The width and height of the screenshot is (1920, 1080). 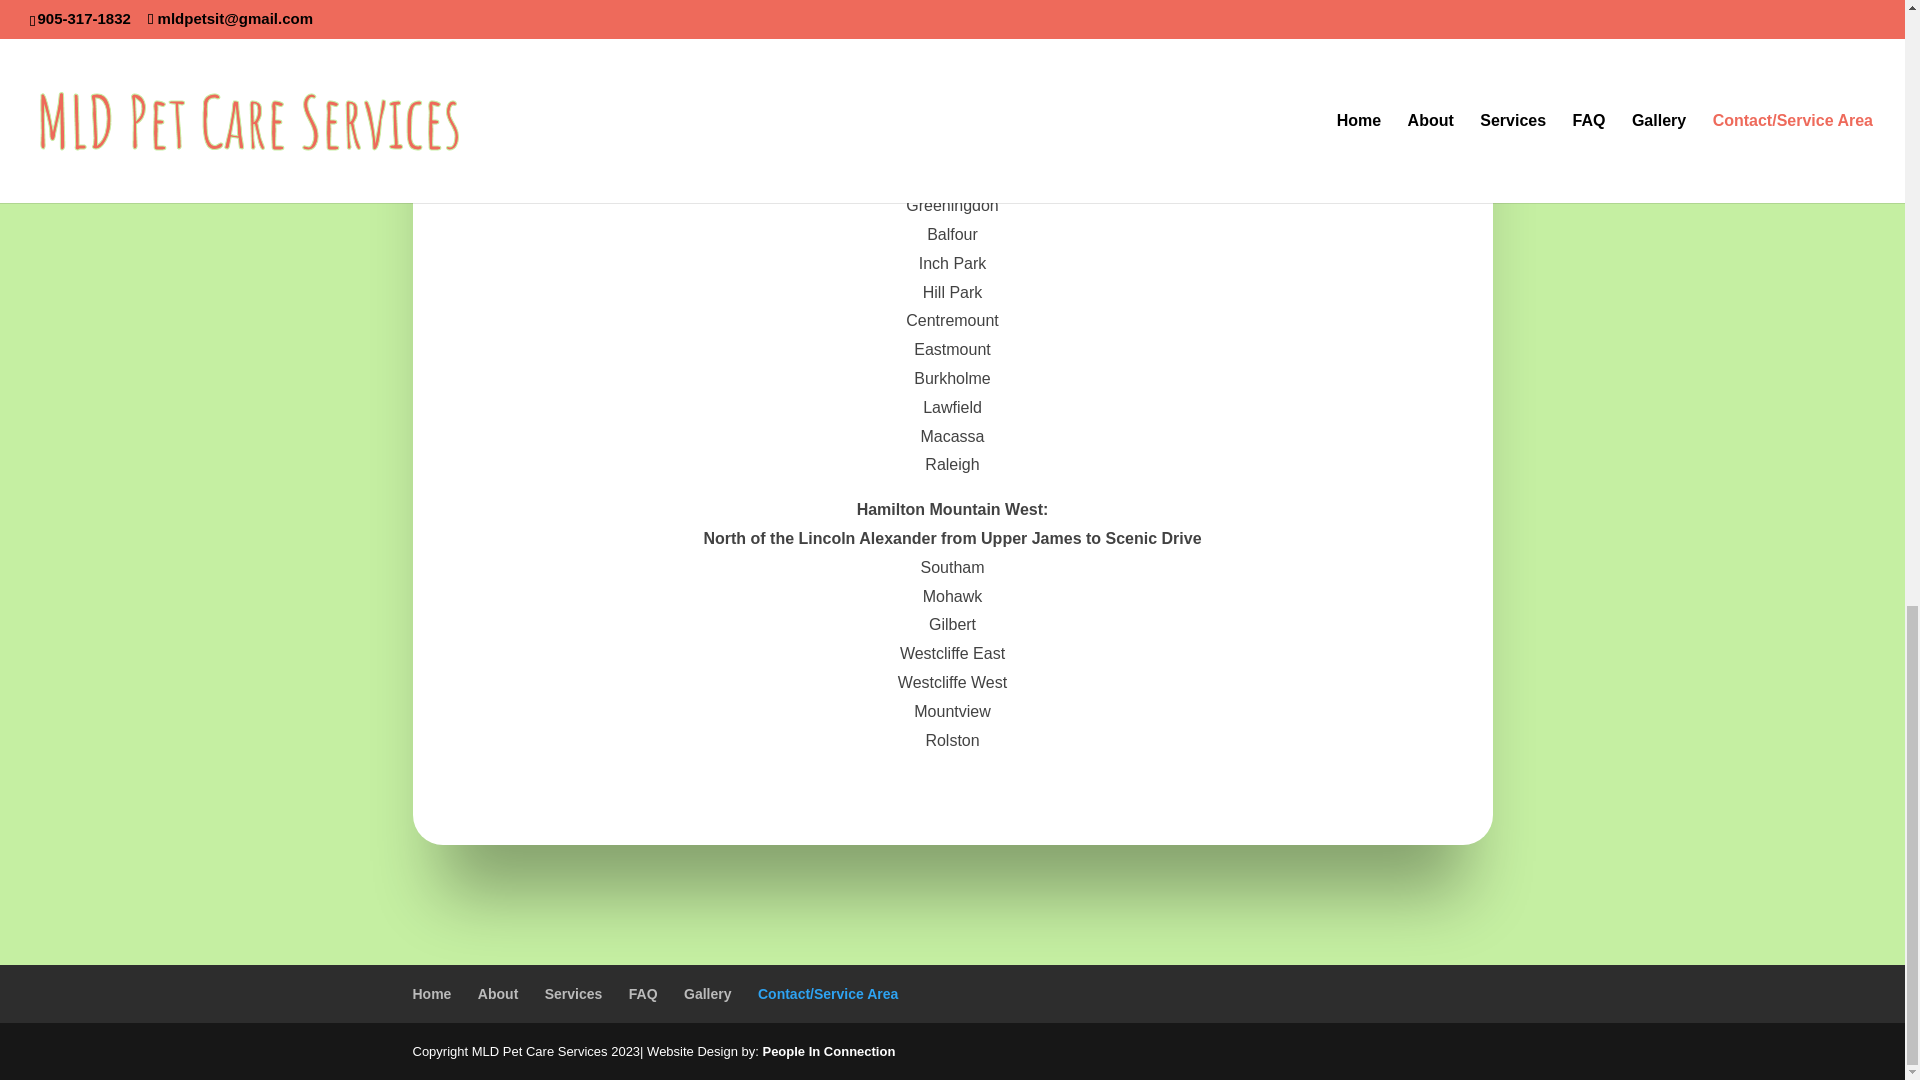 I want to click on Services, so click(x=574, y=994).